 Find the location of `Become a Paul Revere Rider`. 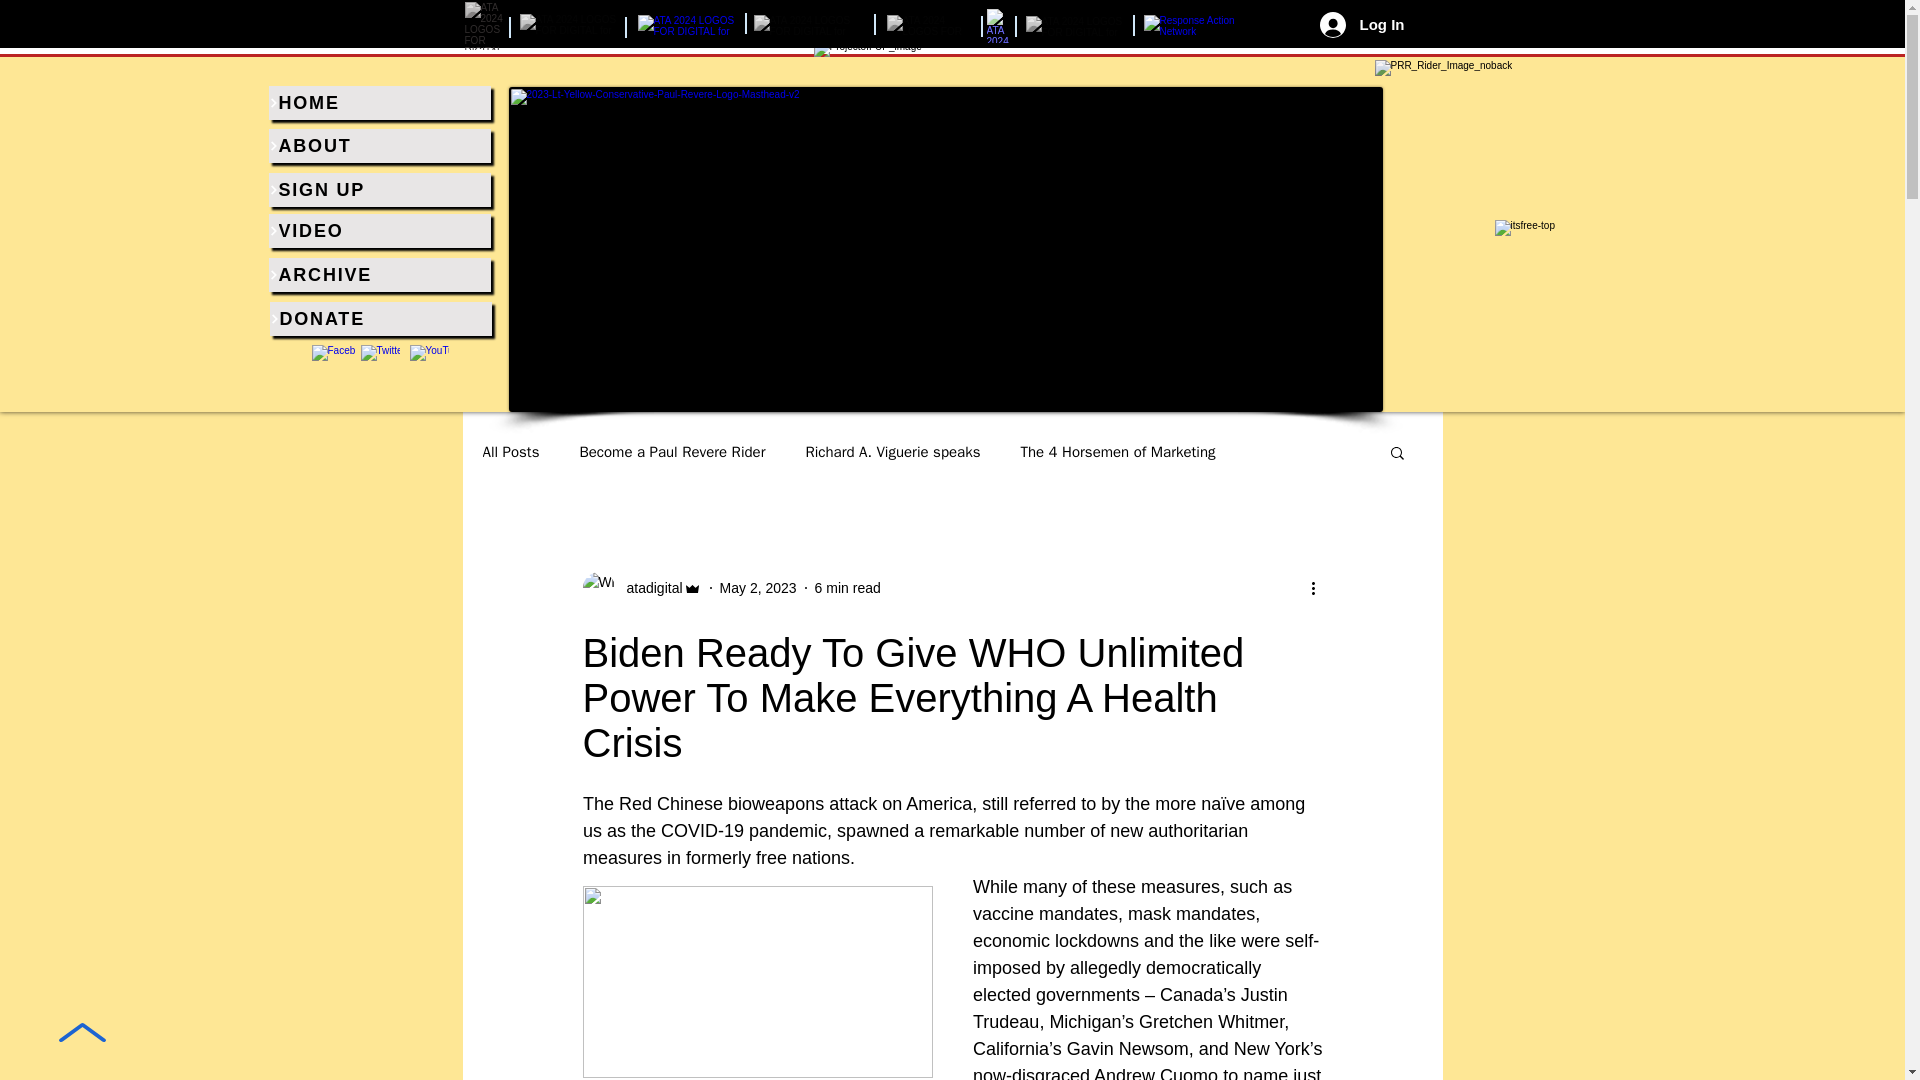

Become a Paul Revere Rider is located at coordinates (672, 451).